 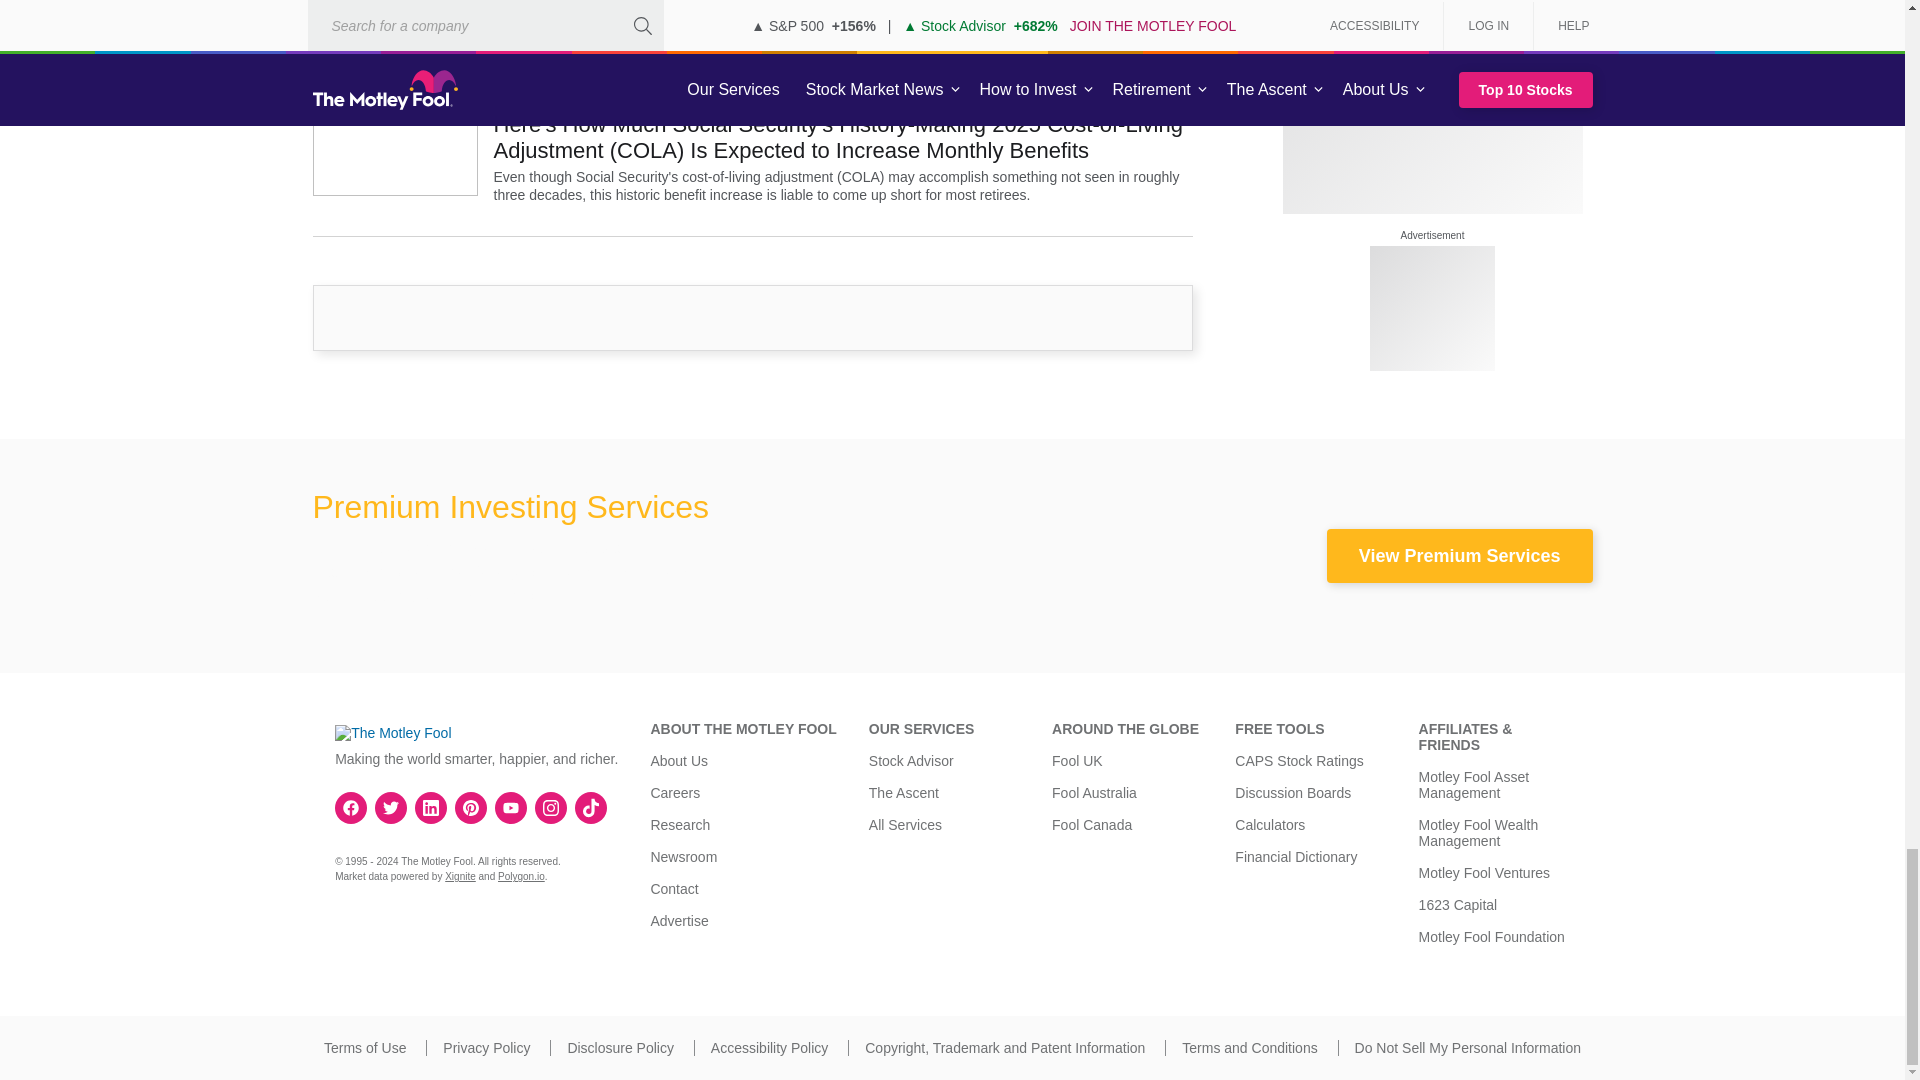 What do you see at coordinates (620, 1048) in the screenshot?
I see `Disclosure Policy` at bounding box center [620, 1048].